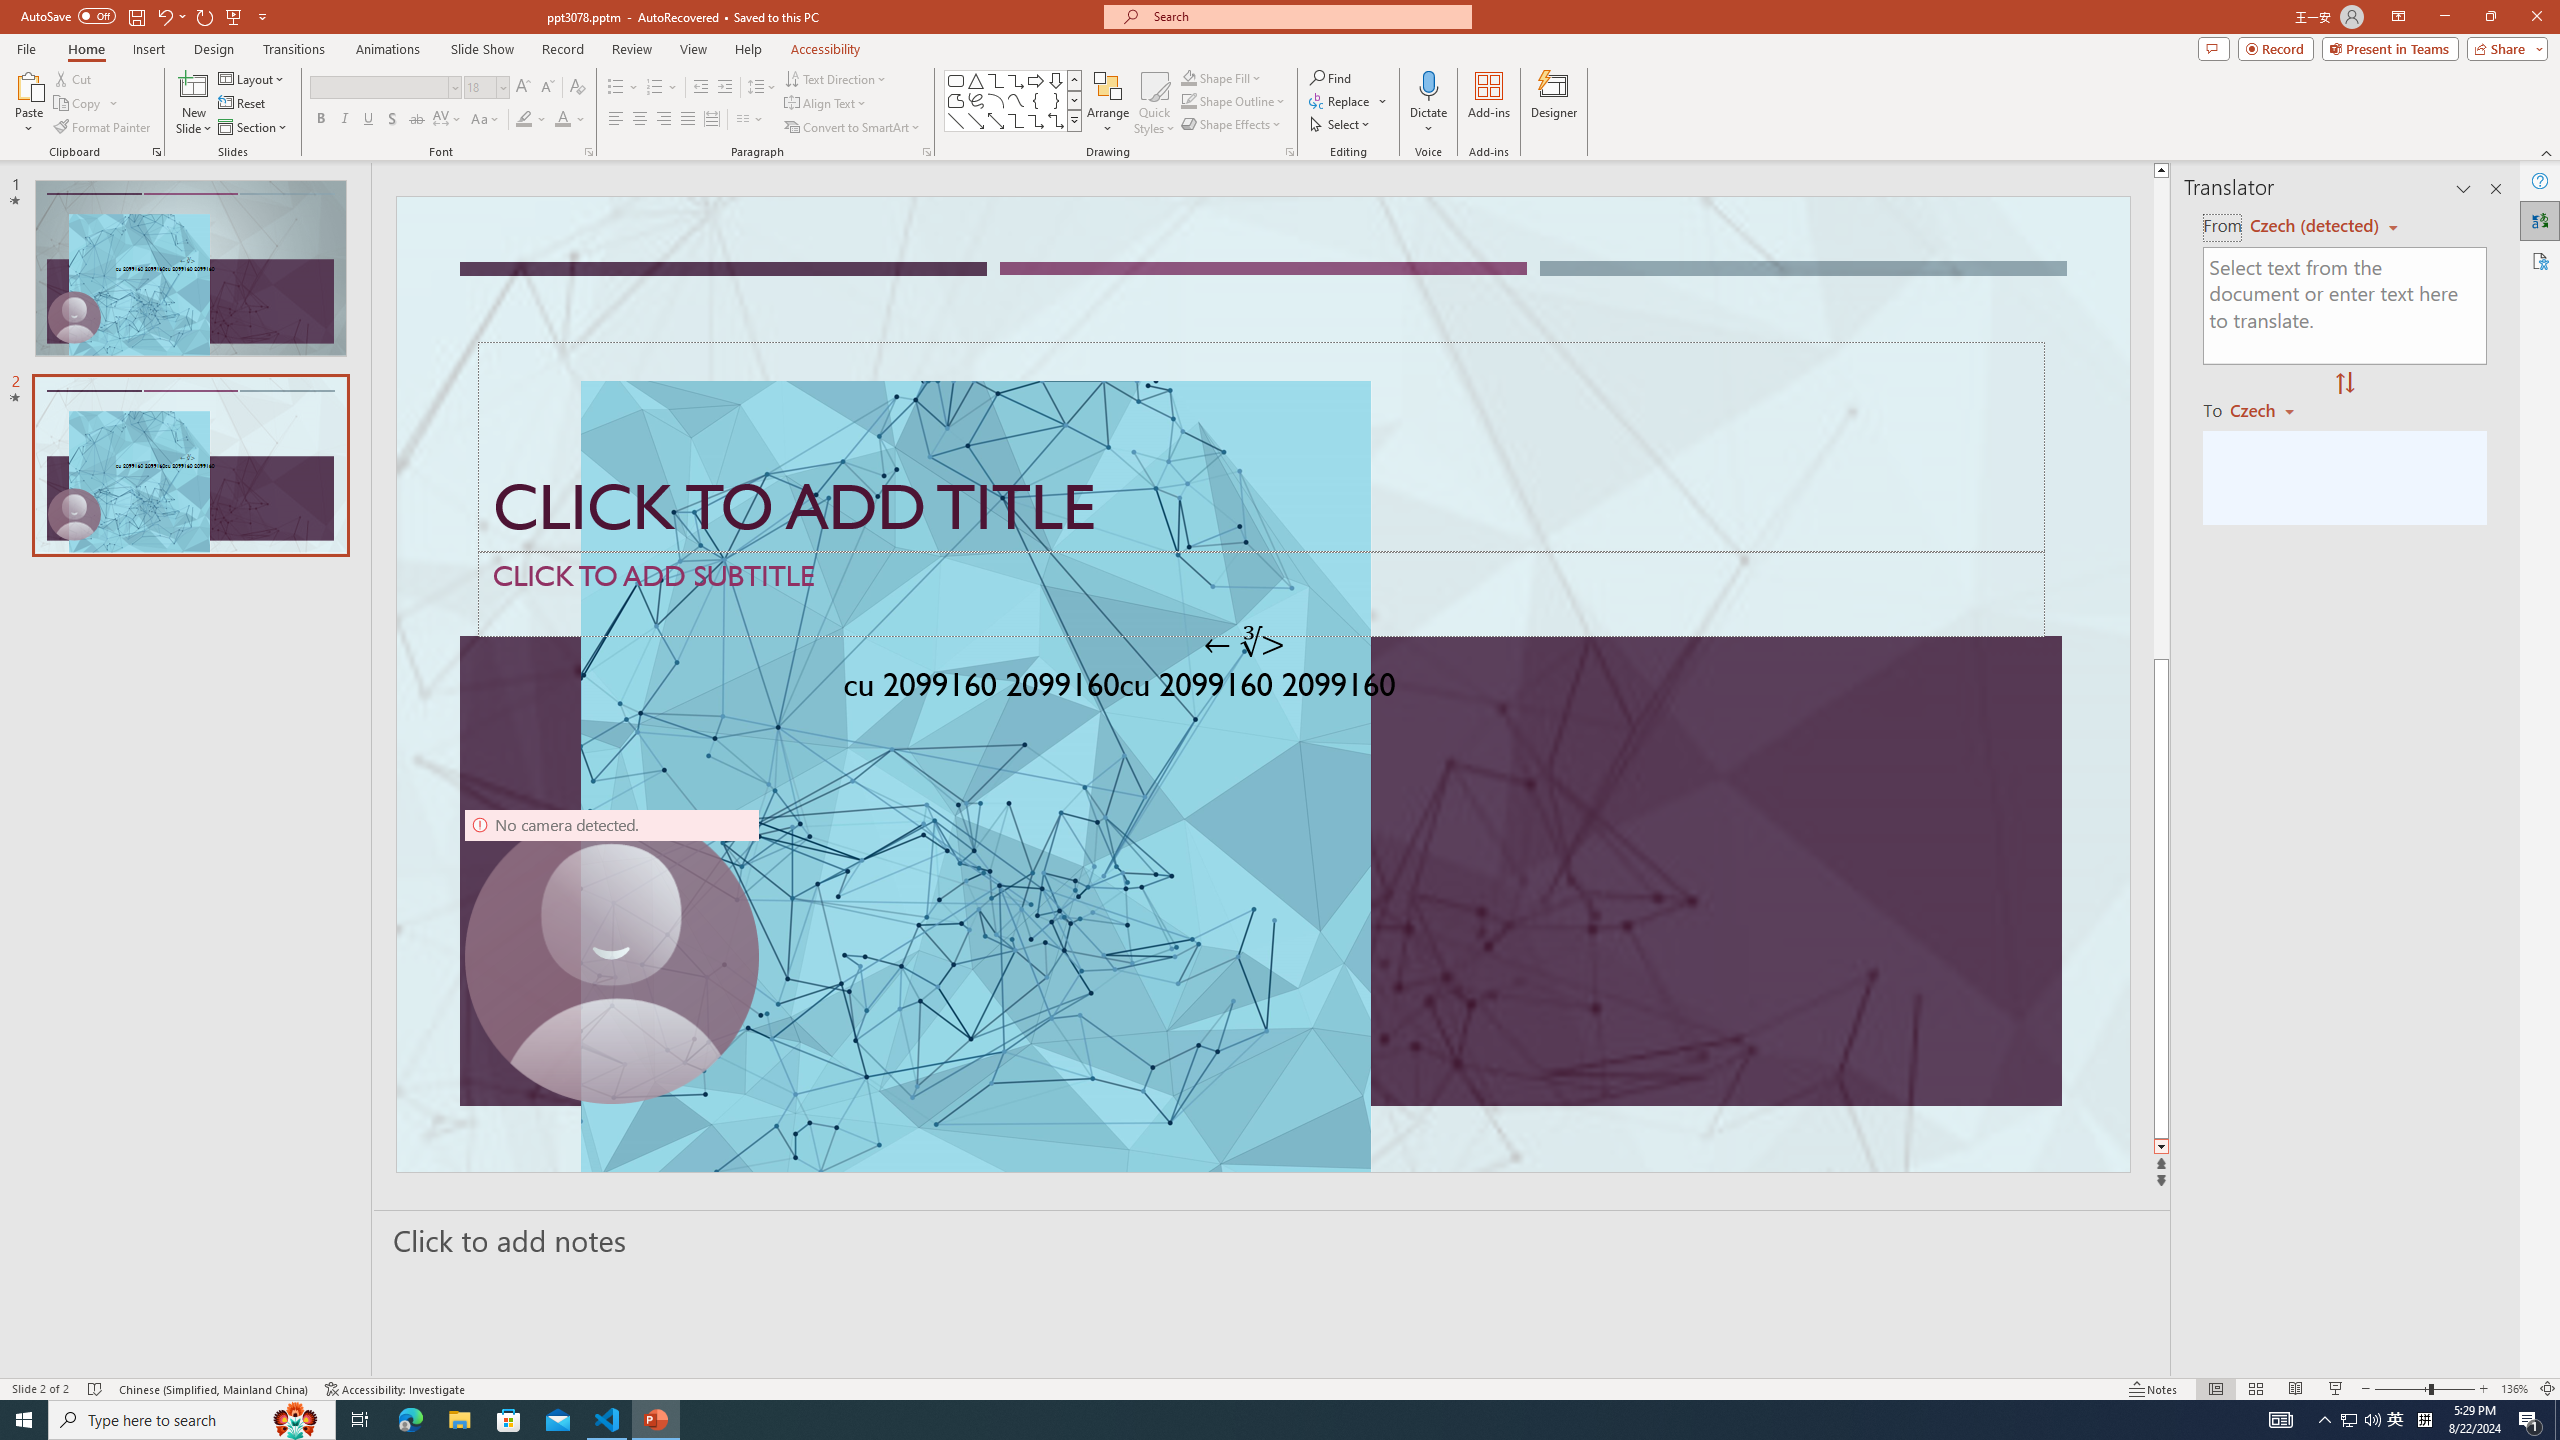 The width and height of the screenshot is (2560, 1440). What do you see at coordinates (1262, 594) in the screenshot?
I see `Subtitle TextBox` at bounding box center [1262, 594].